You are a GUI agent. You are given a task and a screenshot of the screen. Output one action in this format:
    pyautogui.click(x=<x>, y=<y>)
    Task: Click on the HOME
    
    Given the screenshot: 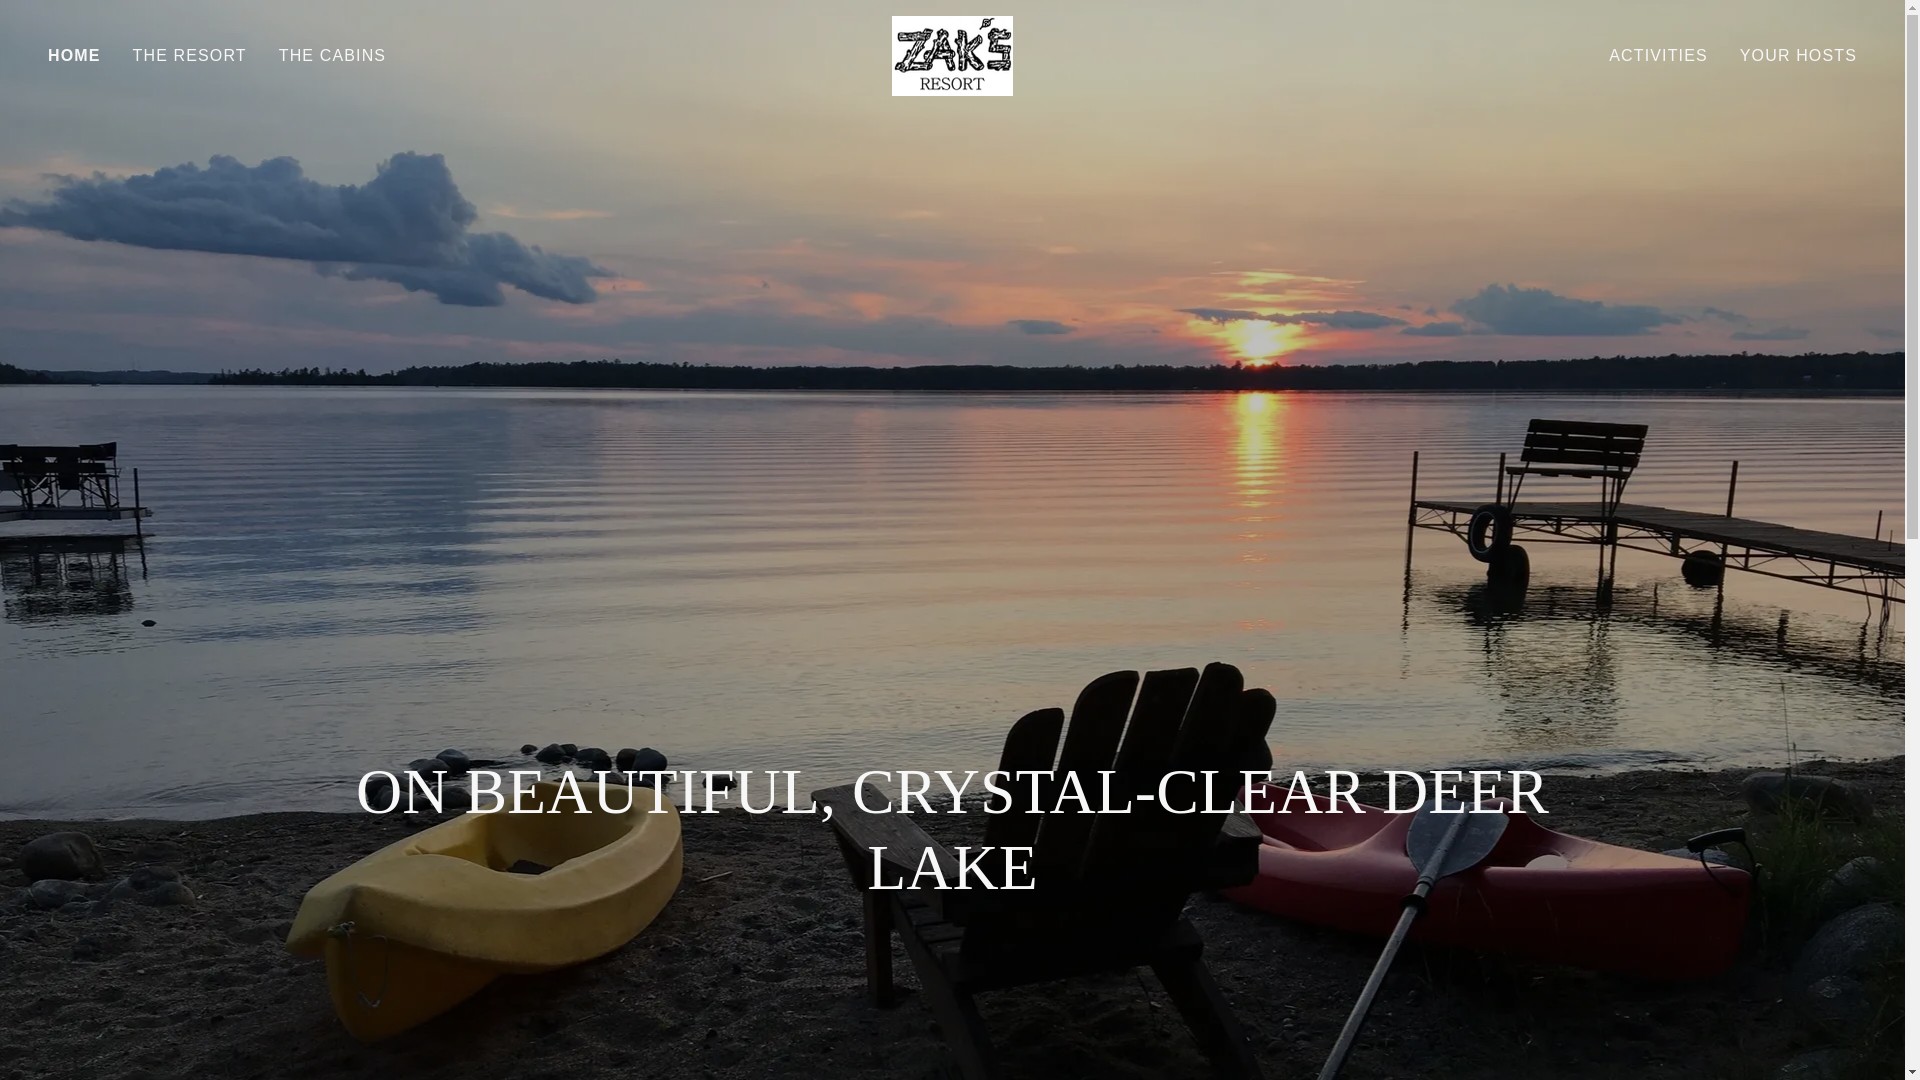 What is the action you would take?
    pyautogui.click(x=74, y=56)
    